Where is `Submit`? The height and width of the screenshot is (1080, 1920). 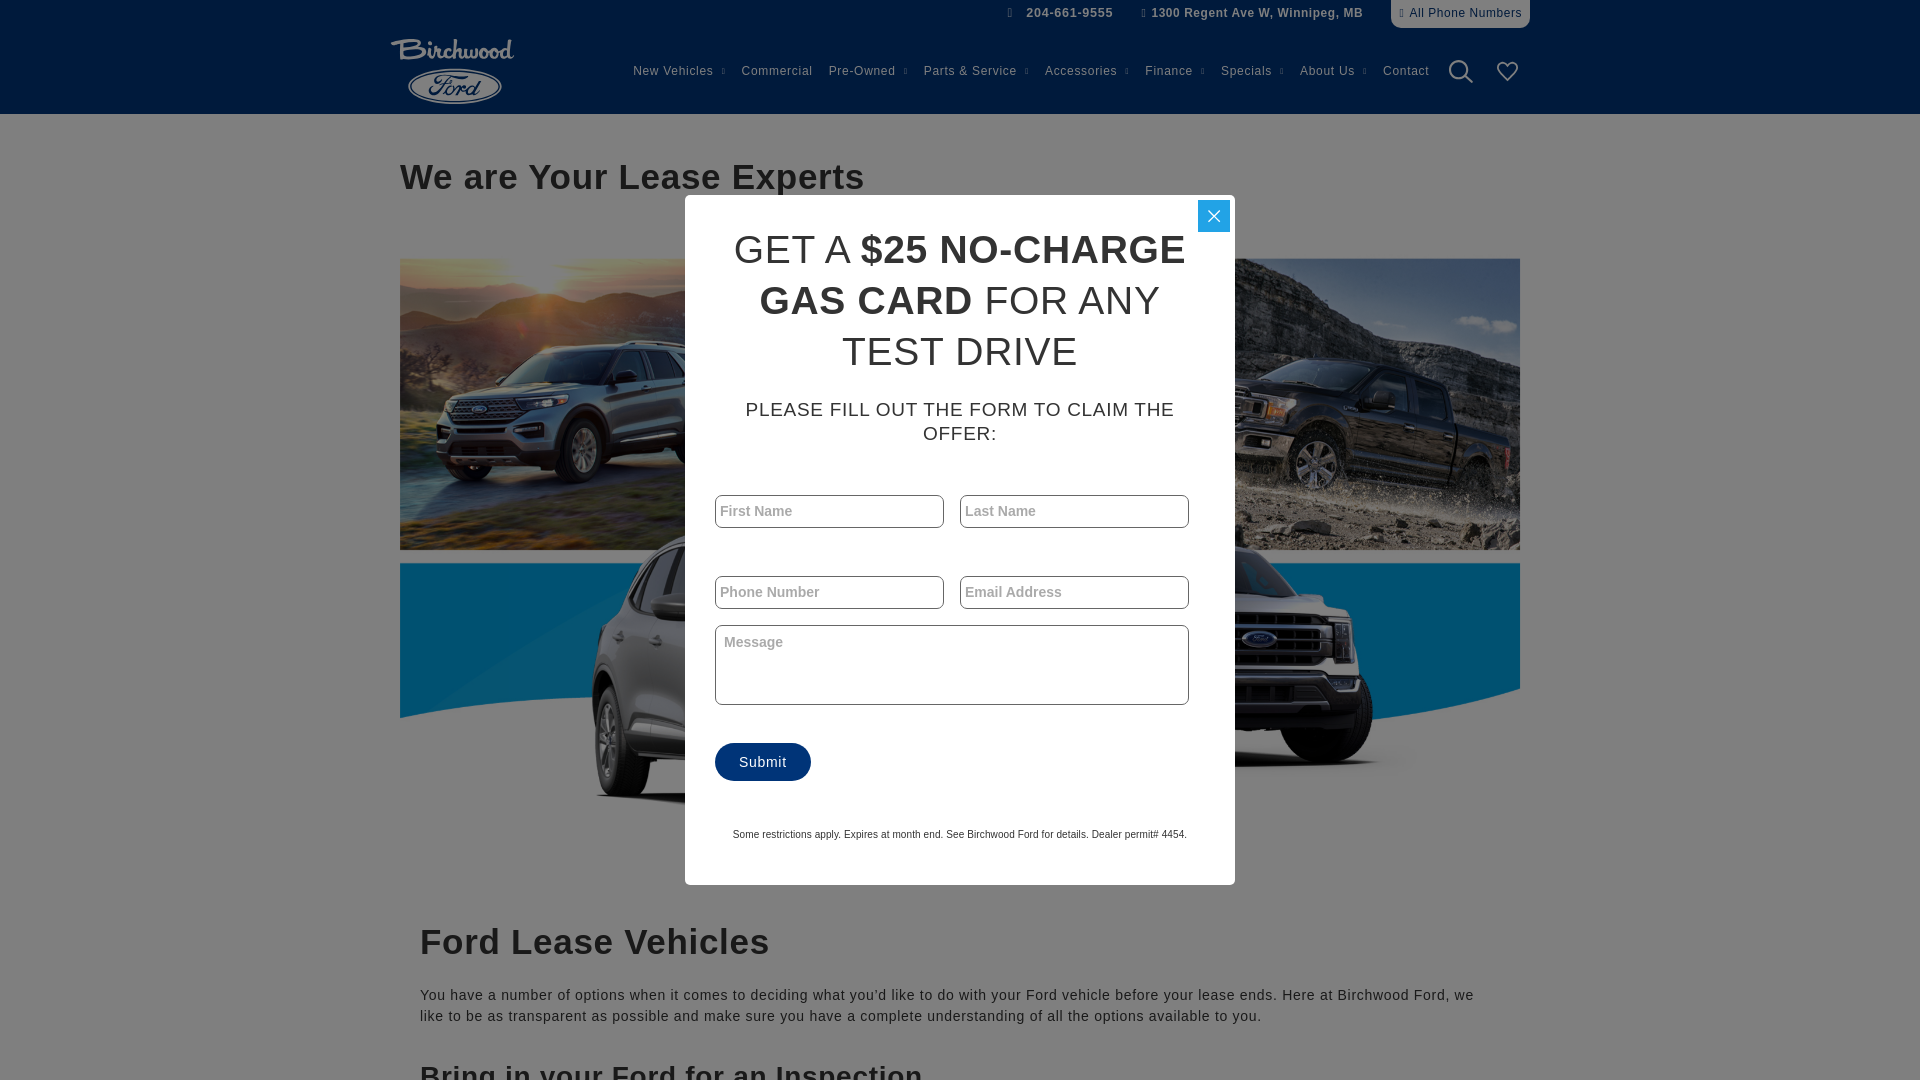
Submit is located at coordinates (762, 762).